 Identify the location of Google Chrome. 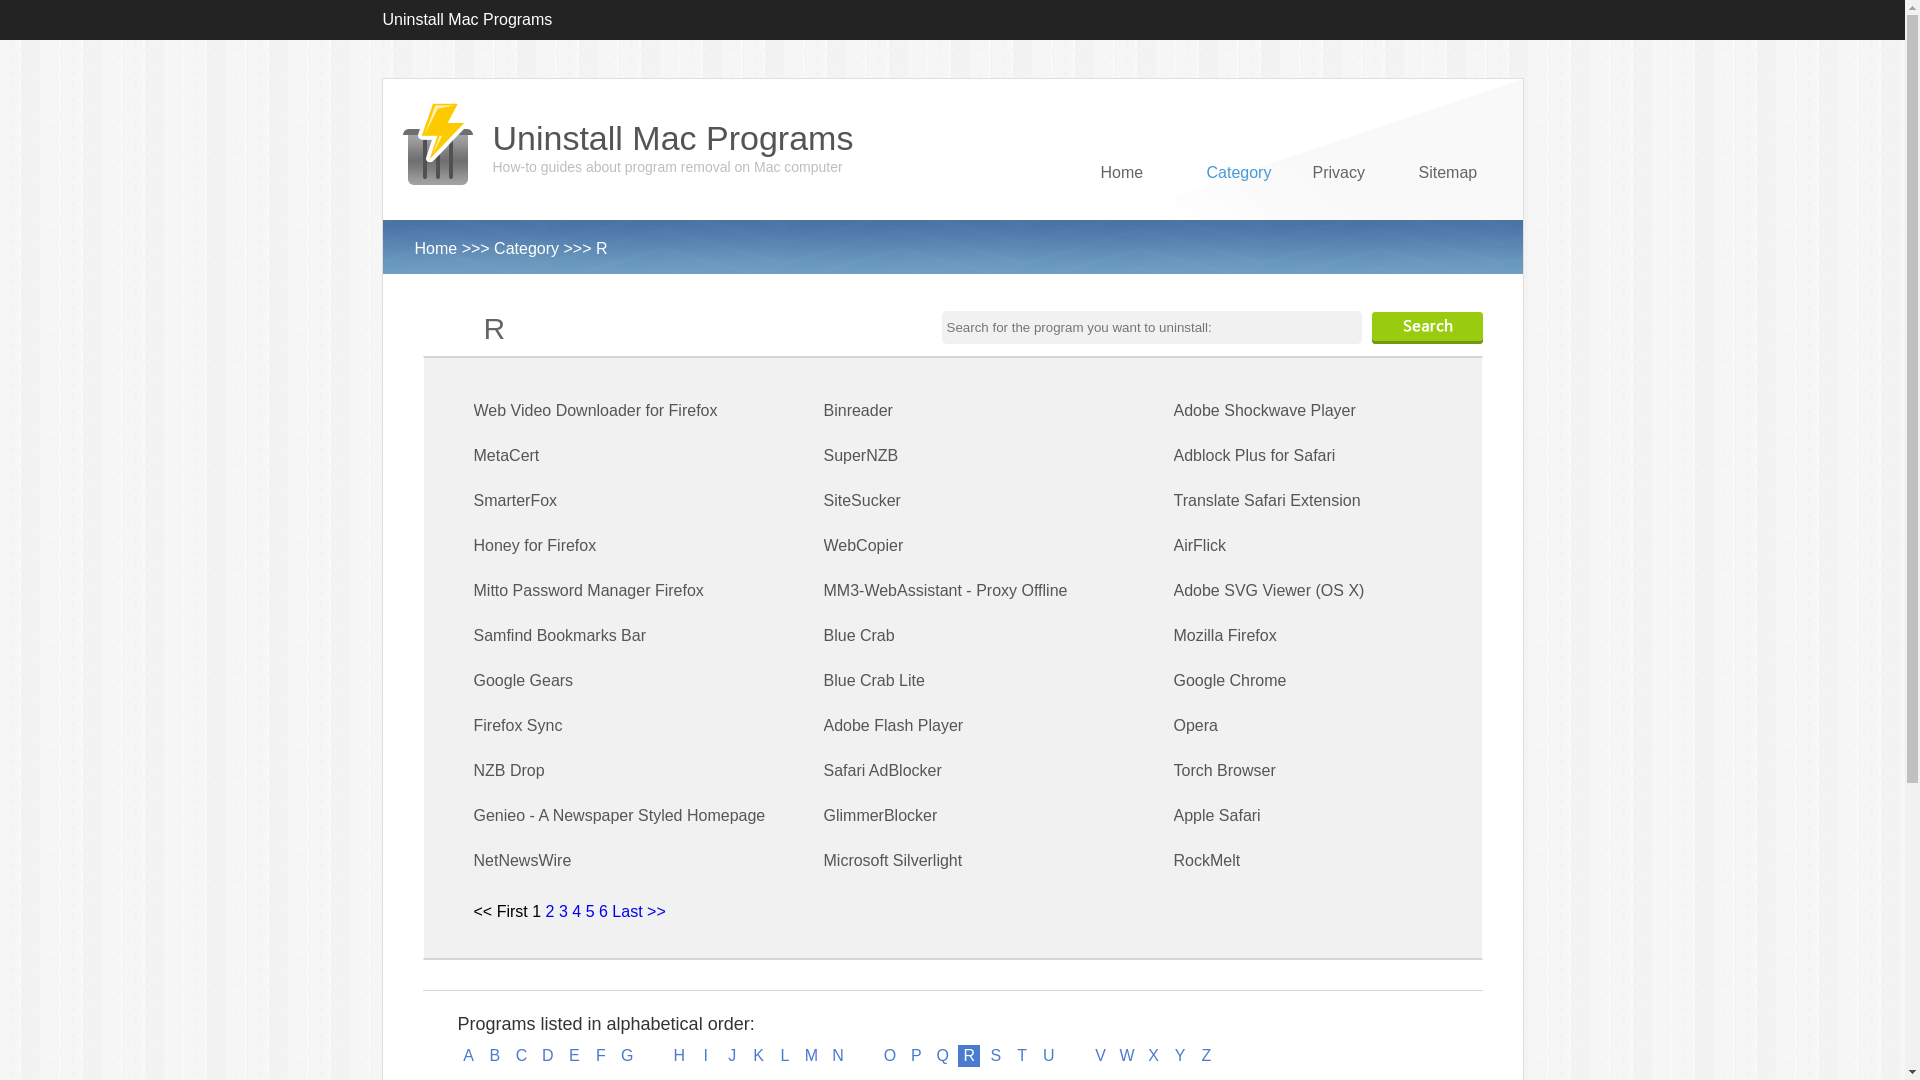
(1230, 680).